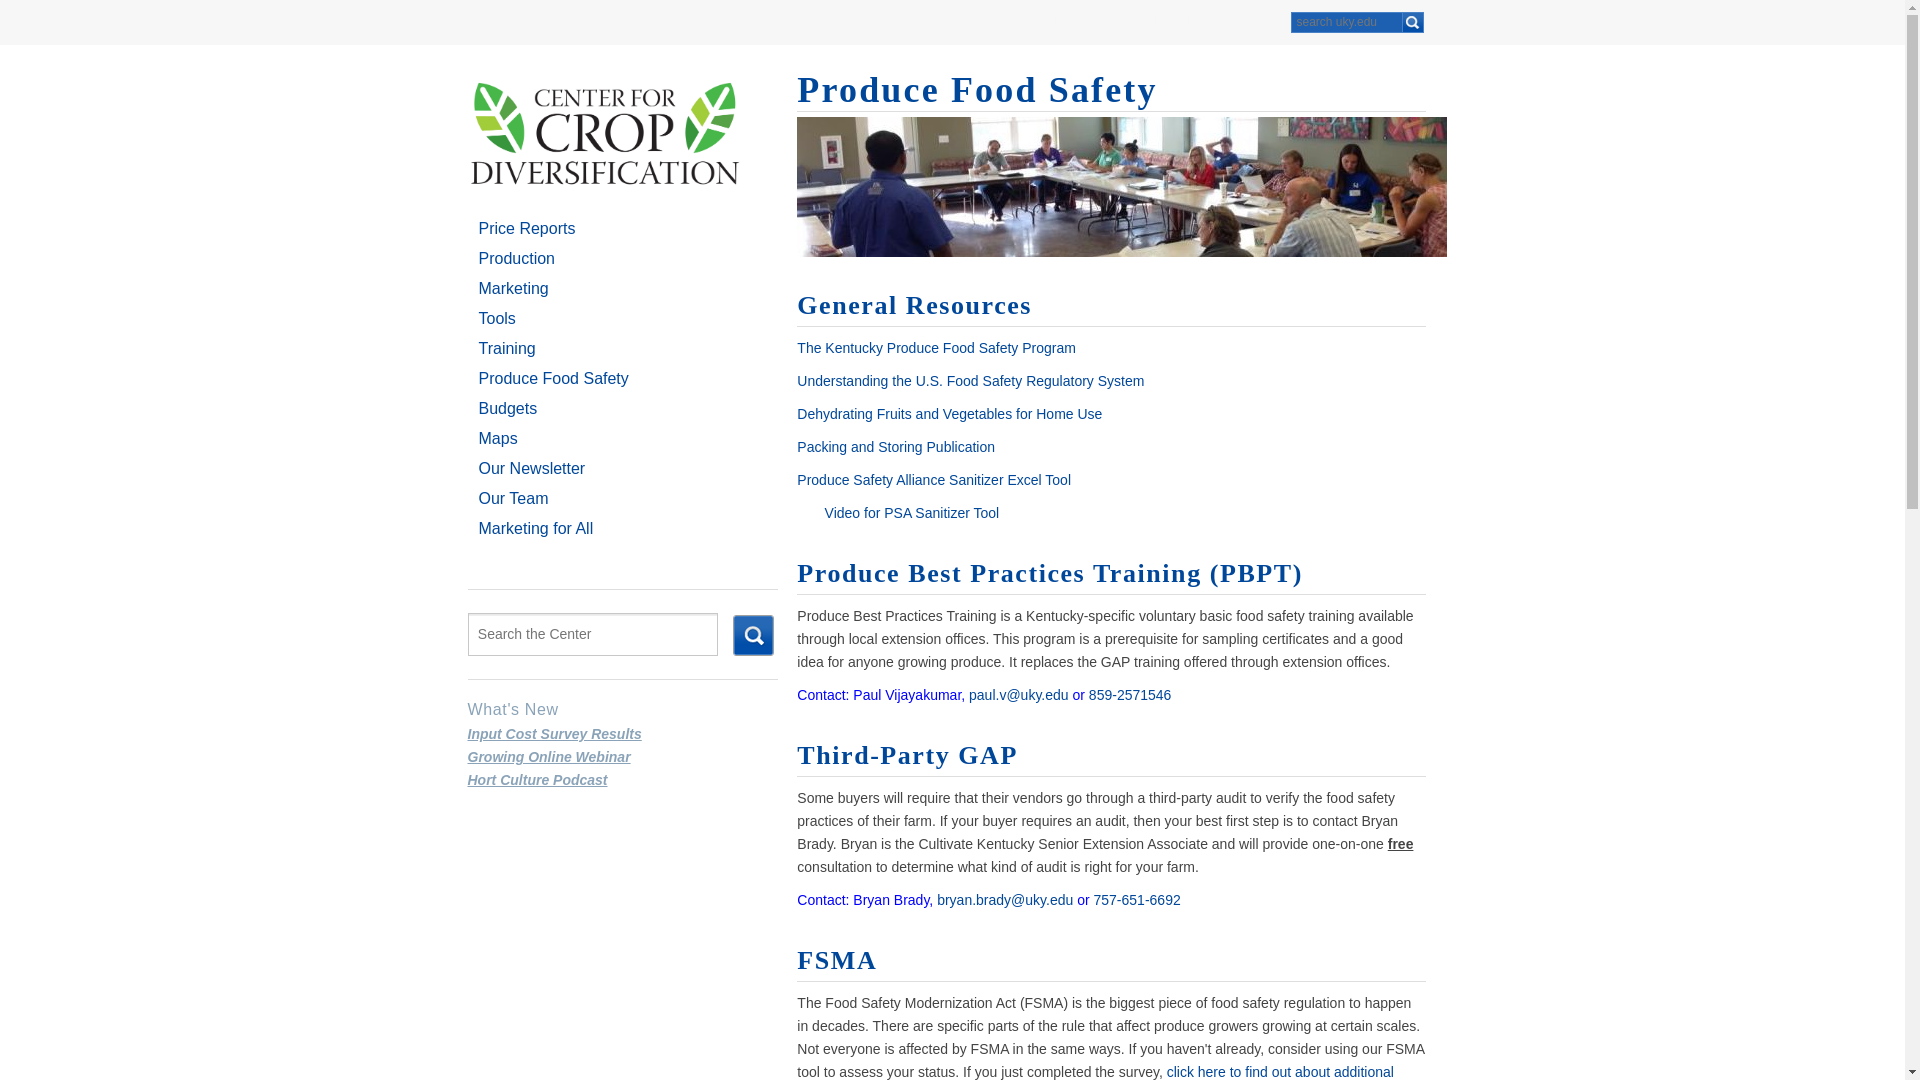 This screenshot has height=1080, width=1920. I want to click on FSMA, so click(836, 960).